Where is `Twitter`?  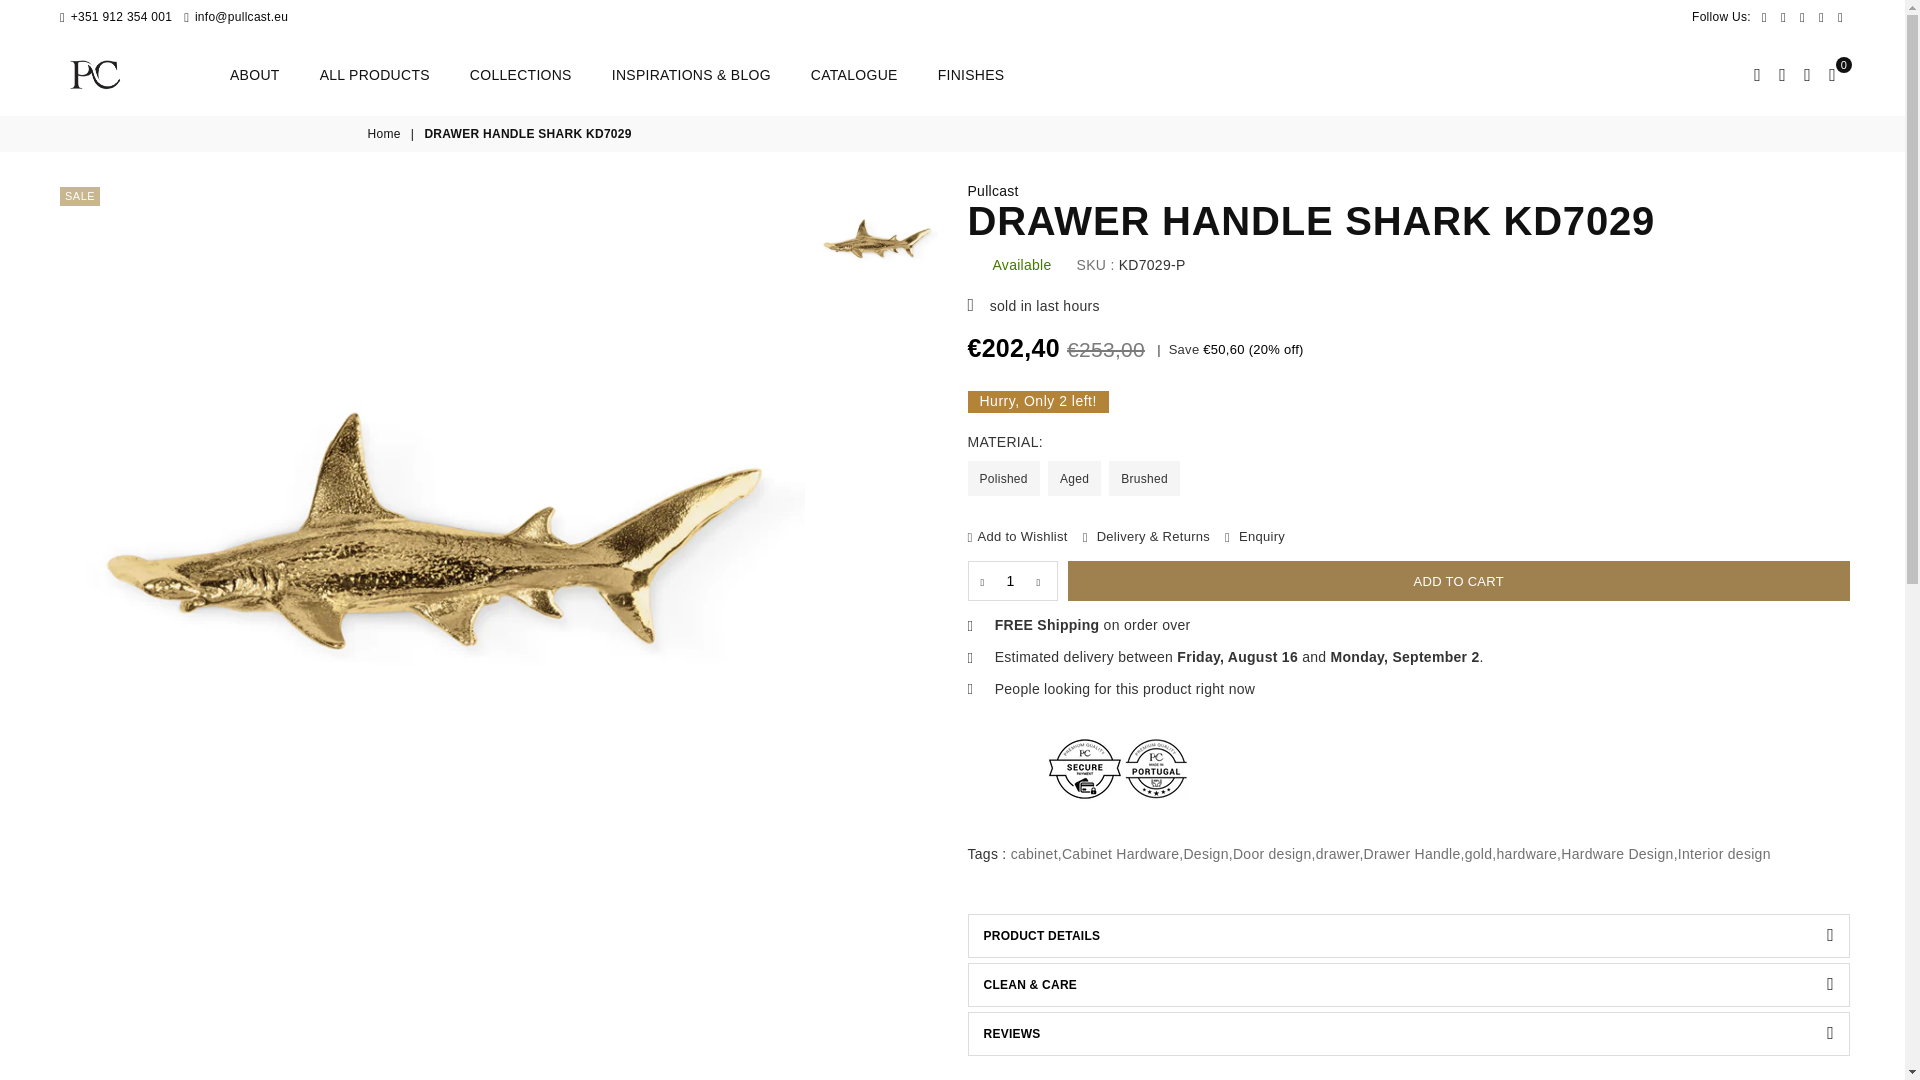 Twitter is located at coordinates (1784, 16).